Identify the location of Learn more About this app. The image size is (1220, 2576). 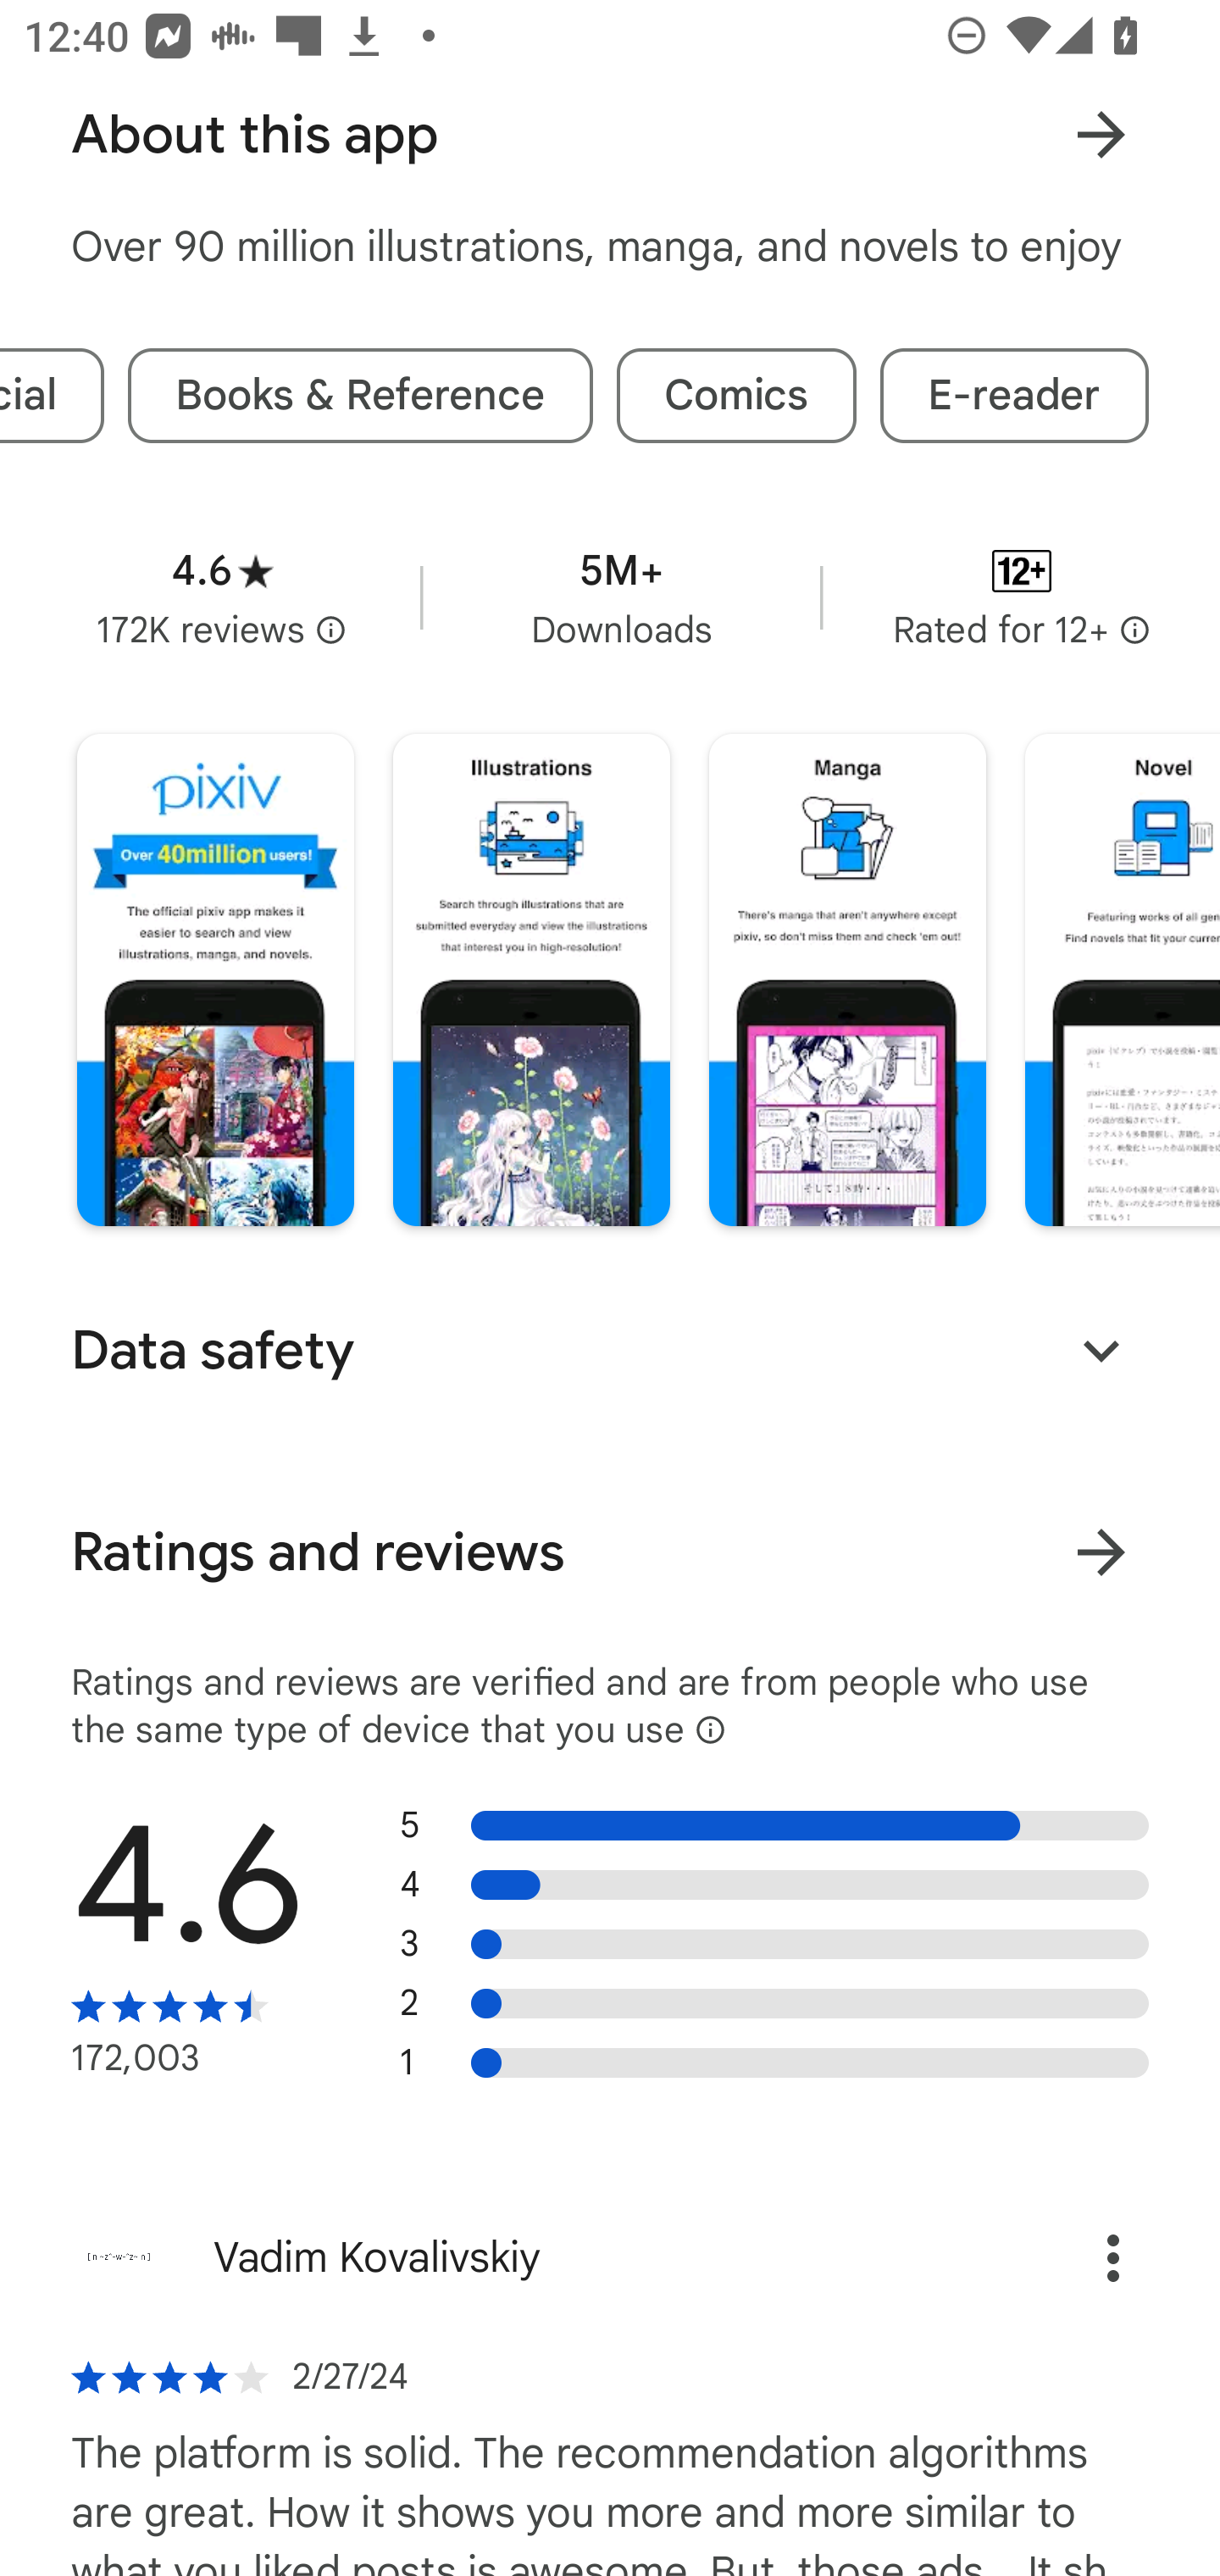
(1101, 136).